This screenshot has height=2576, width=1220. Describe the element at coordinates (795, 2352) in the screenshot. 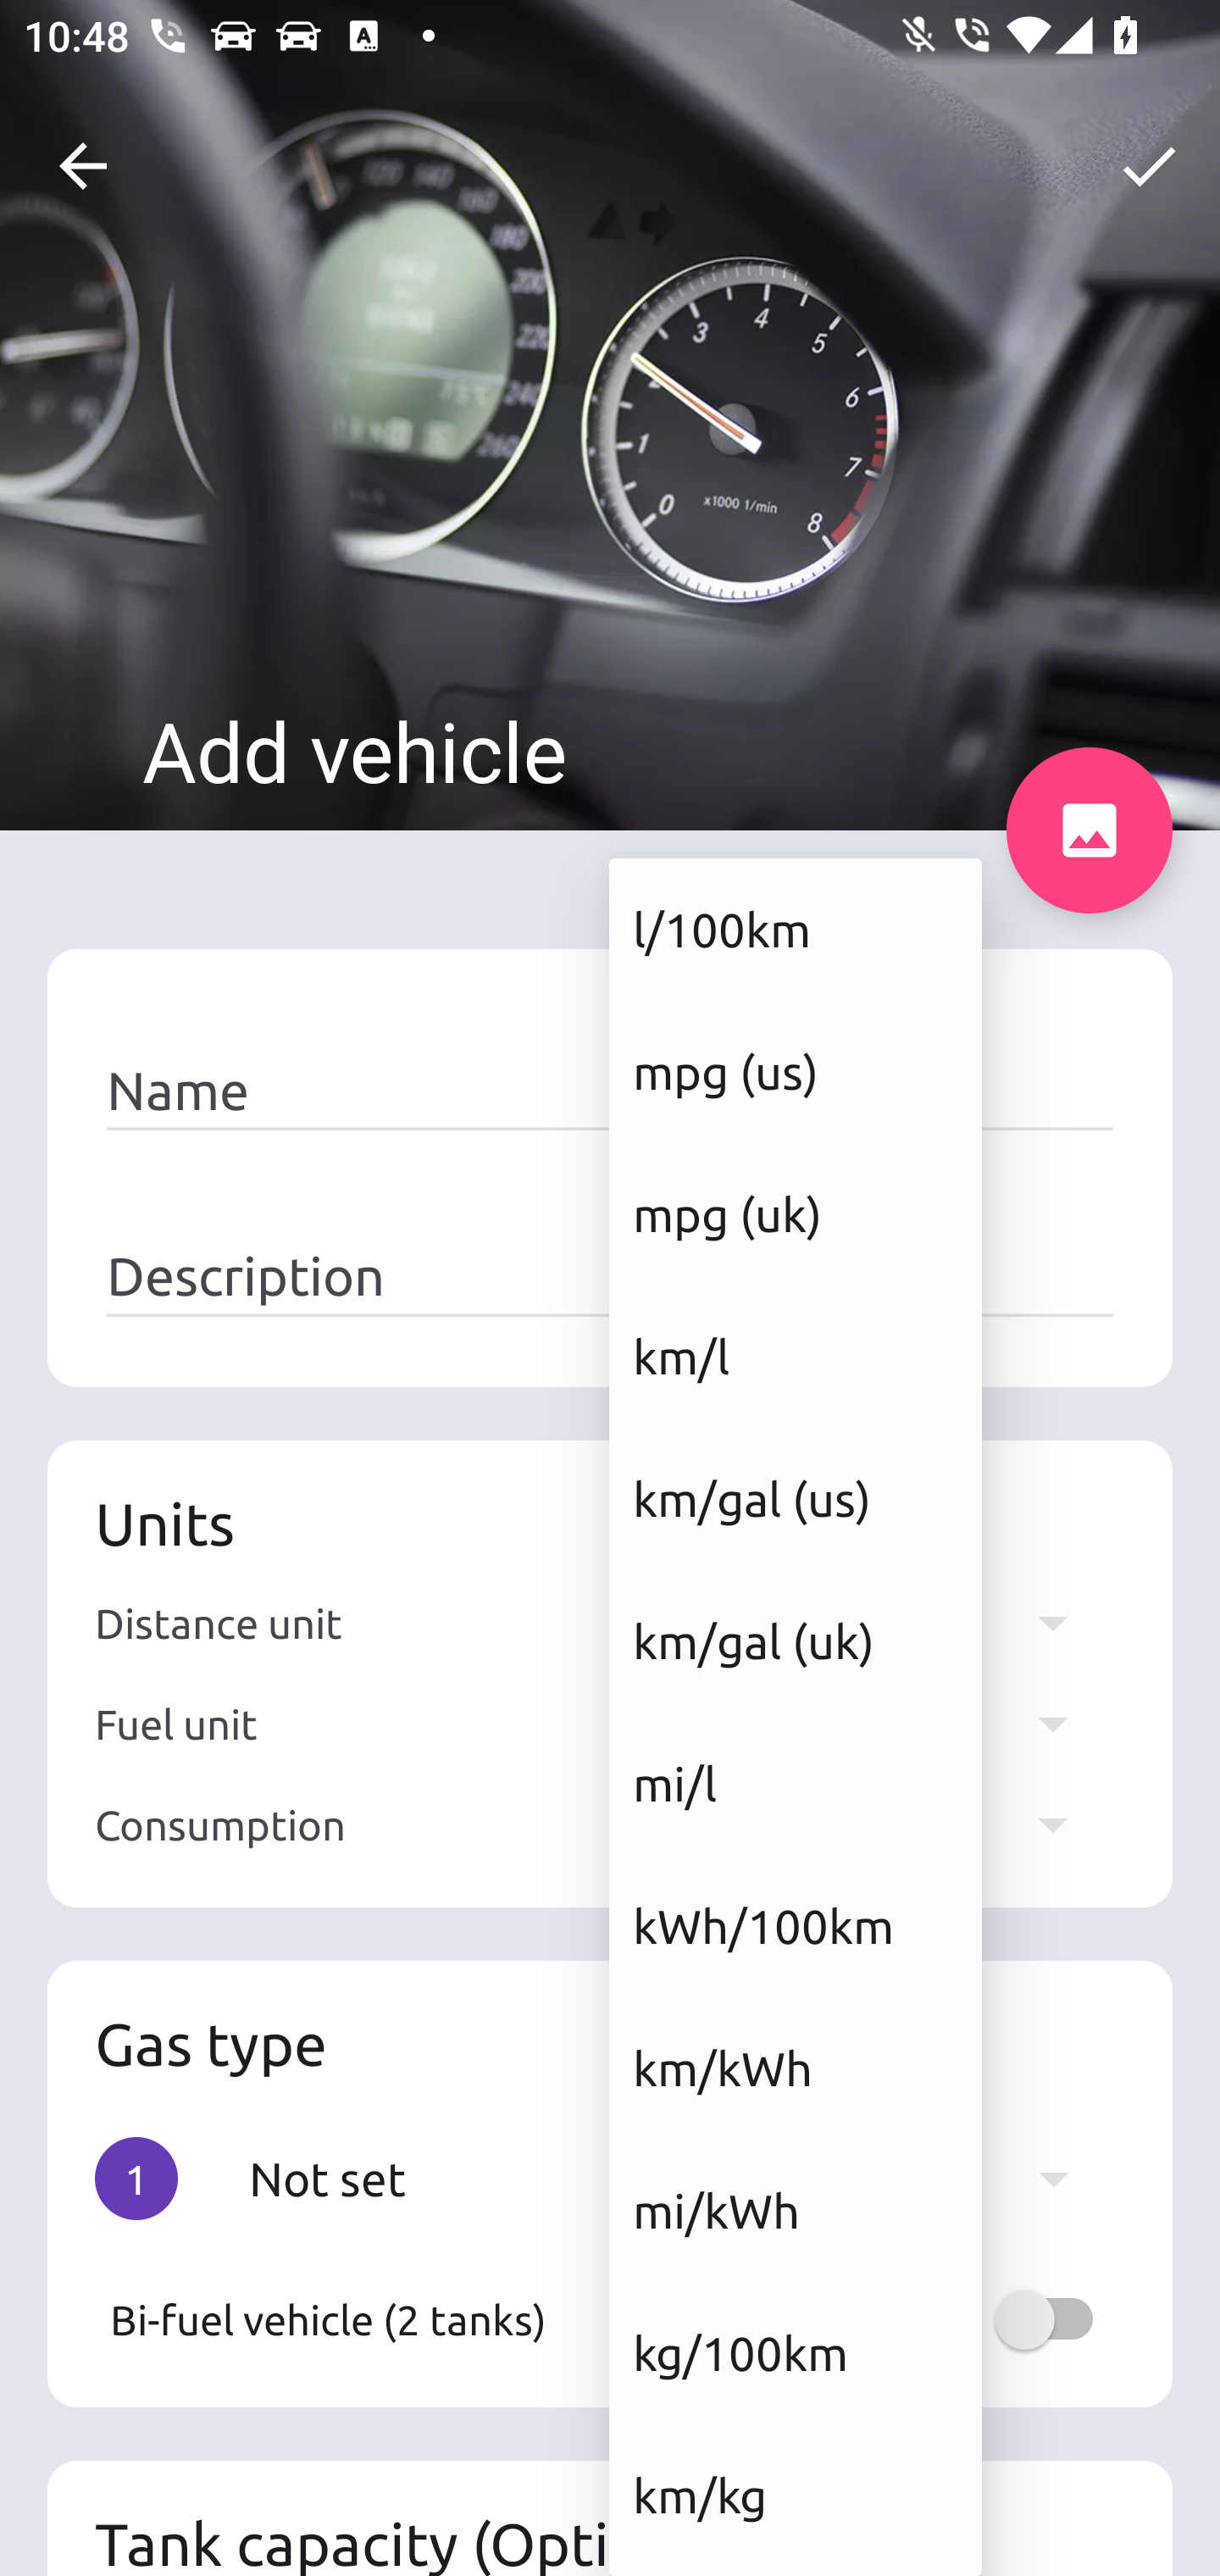

I see `kg/100km` at that location.